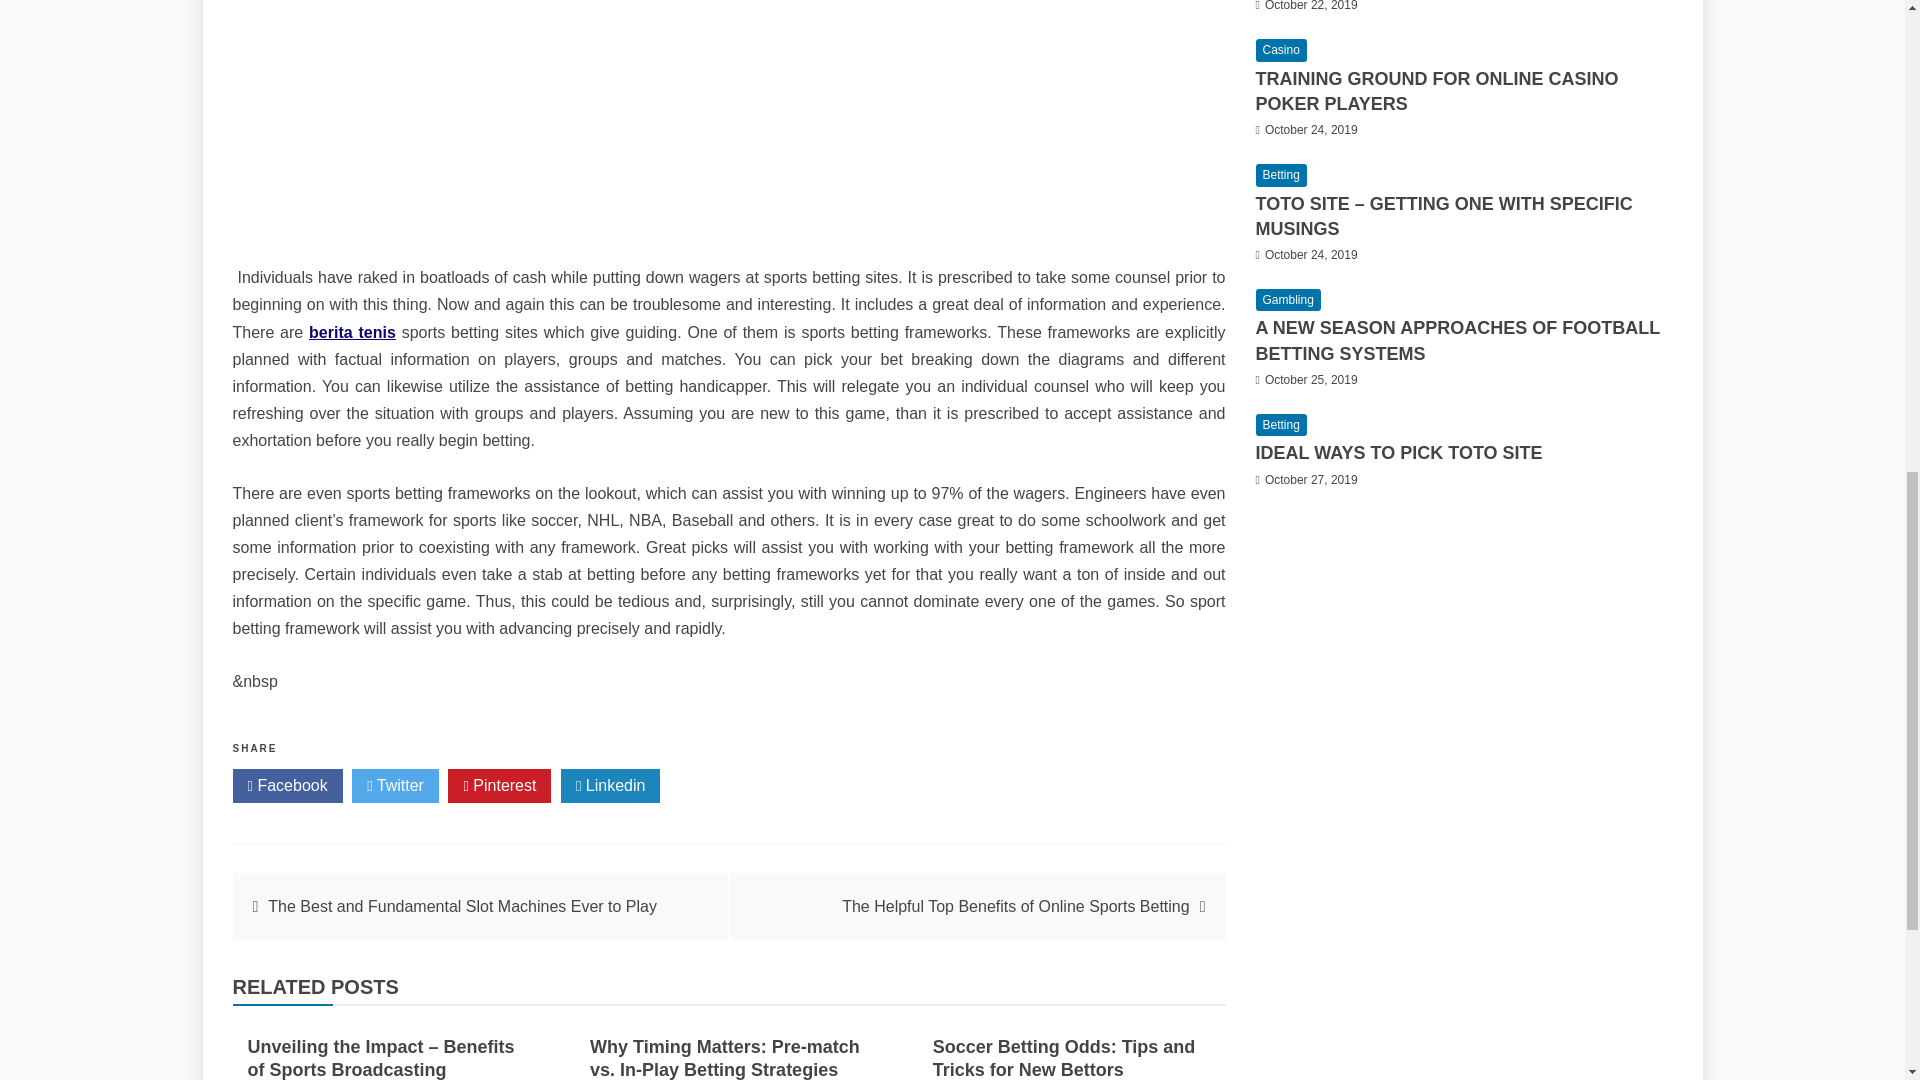  I want to click on Linkedin, so click(610, 786).